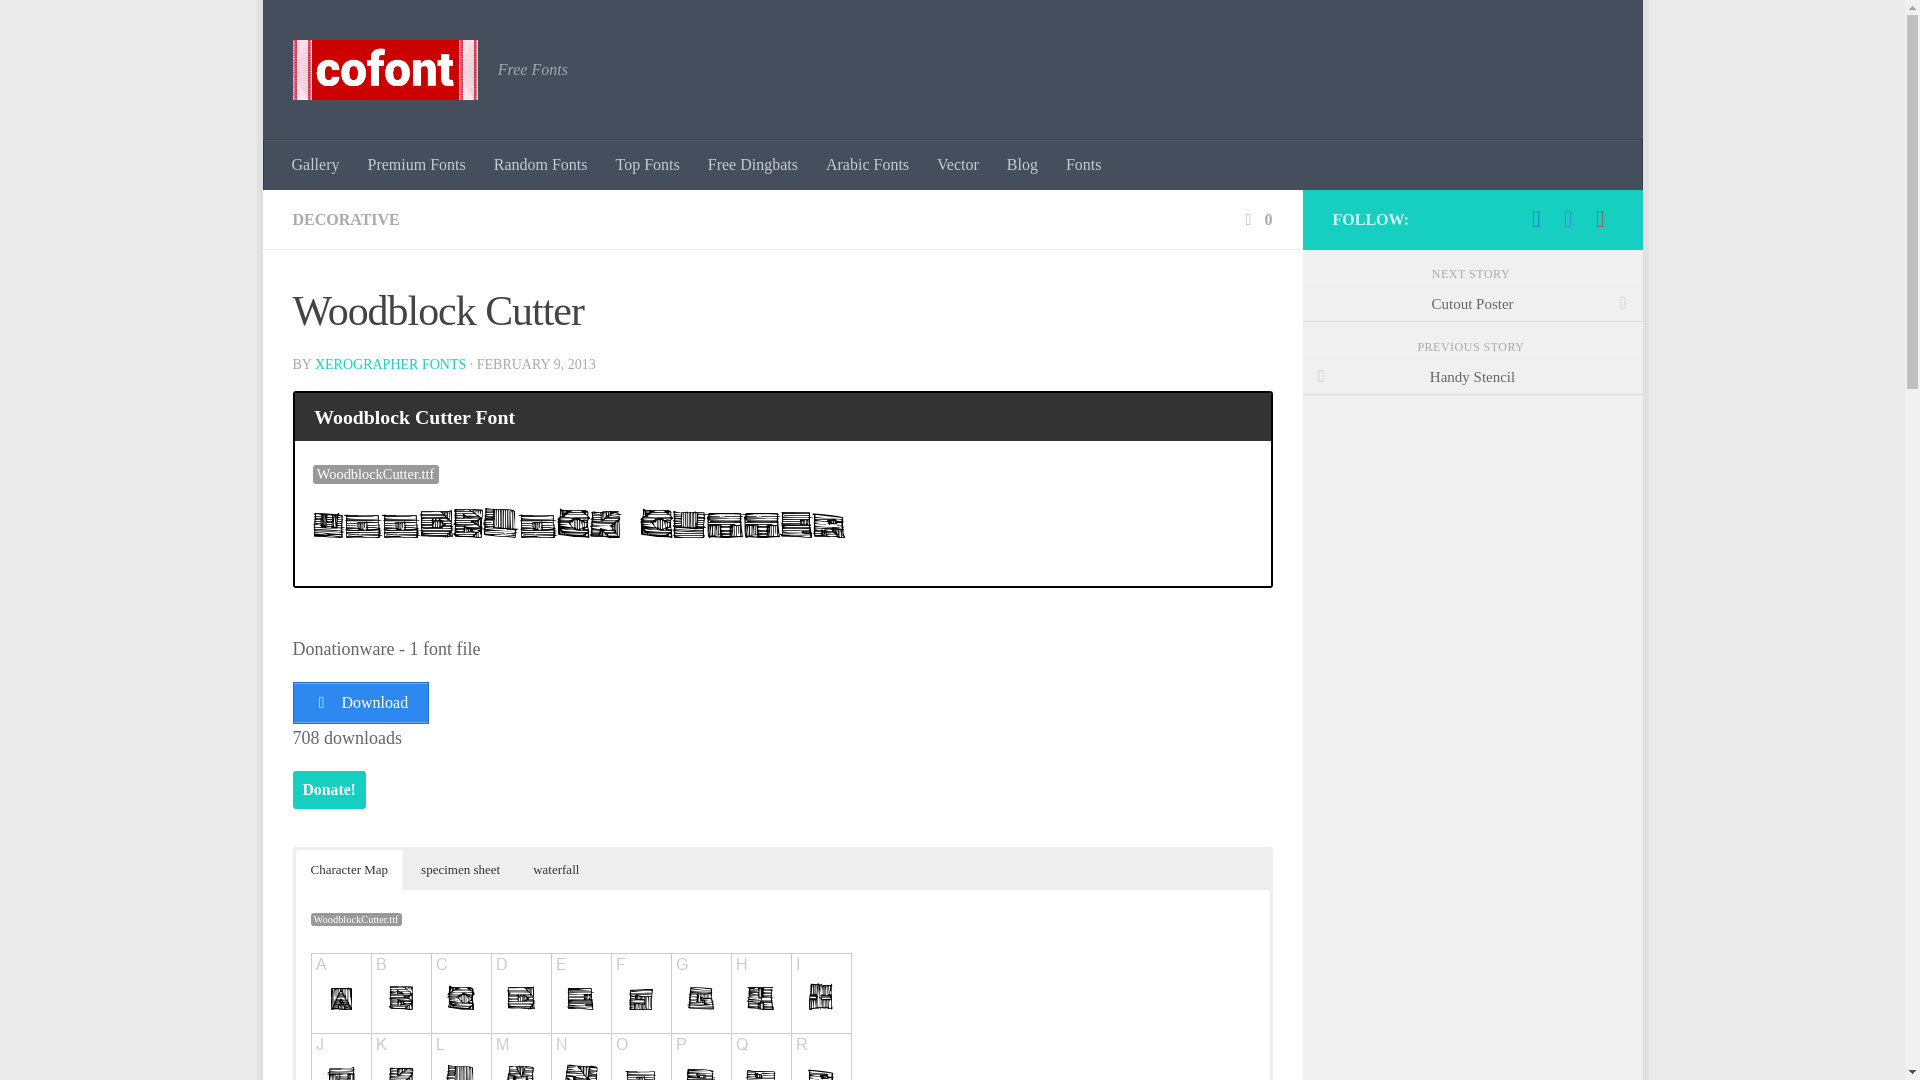 This screenshot has width=1920, height=1080. Describe the element at coordinates (541, 165) in the screenshot. I see `Random Fonts` at that location.